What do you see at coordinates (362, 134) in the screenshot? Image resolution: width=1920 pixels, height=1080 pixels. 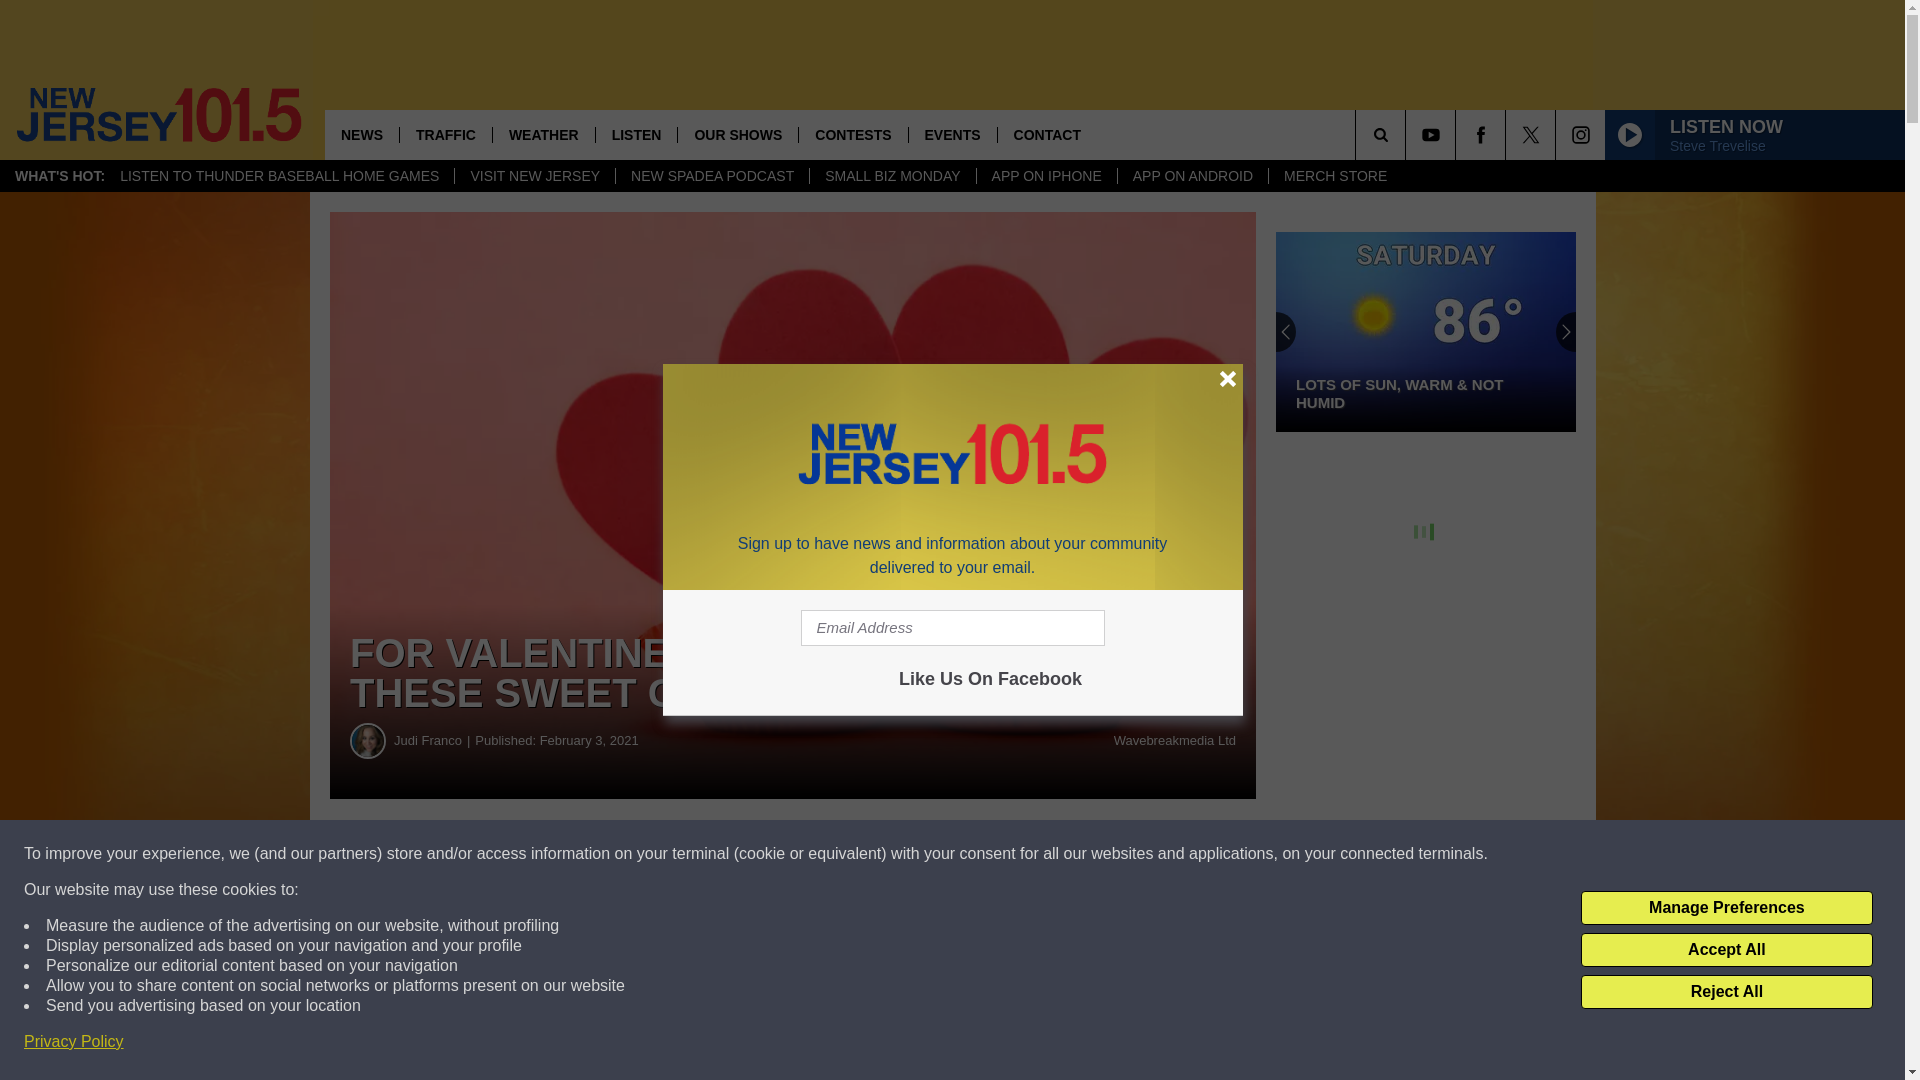 I see `NEWS` at bounding box center [362, 134].